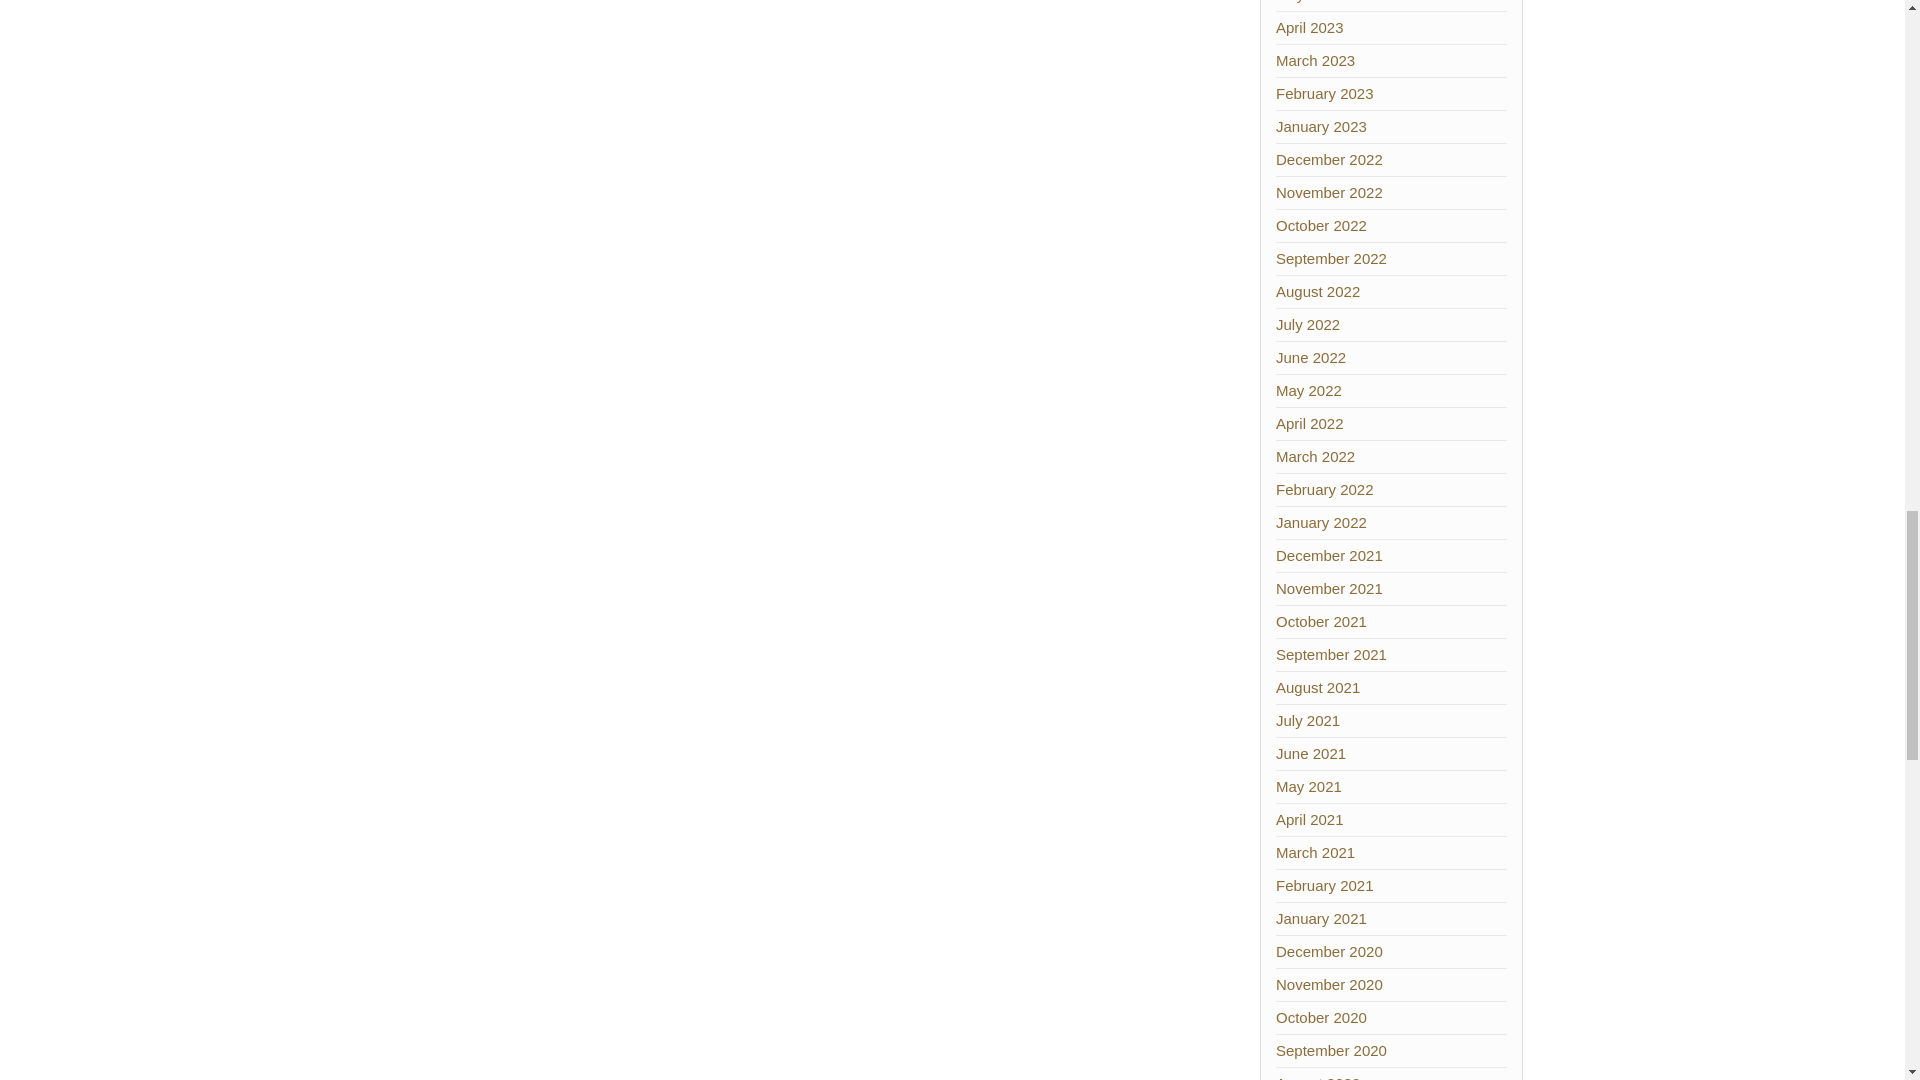  What do you see at coordinates (1325, 93) in the screenshot?
I see `February 2023` at bounding box center [1325, 93].